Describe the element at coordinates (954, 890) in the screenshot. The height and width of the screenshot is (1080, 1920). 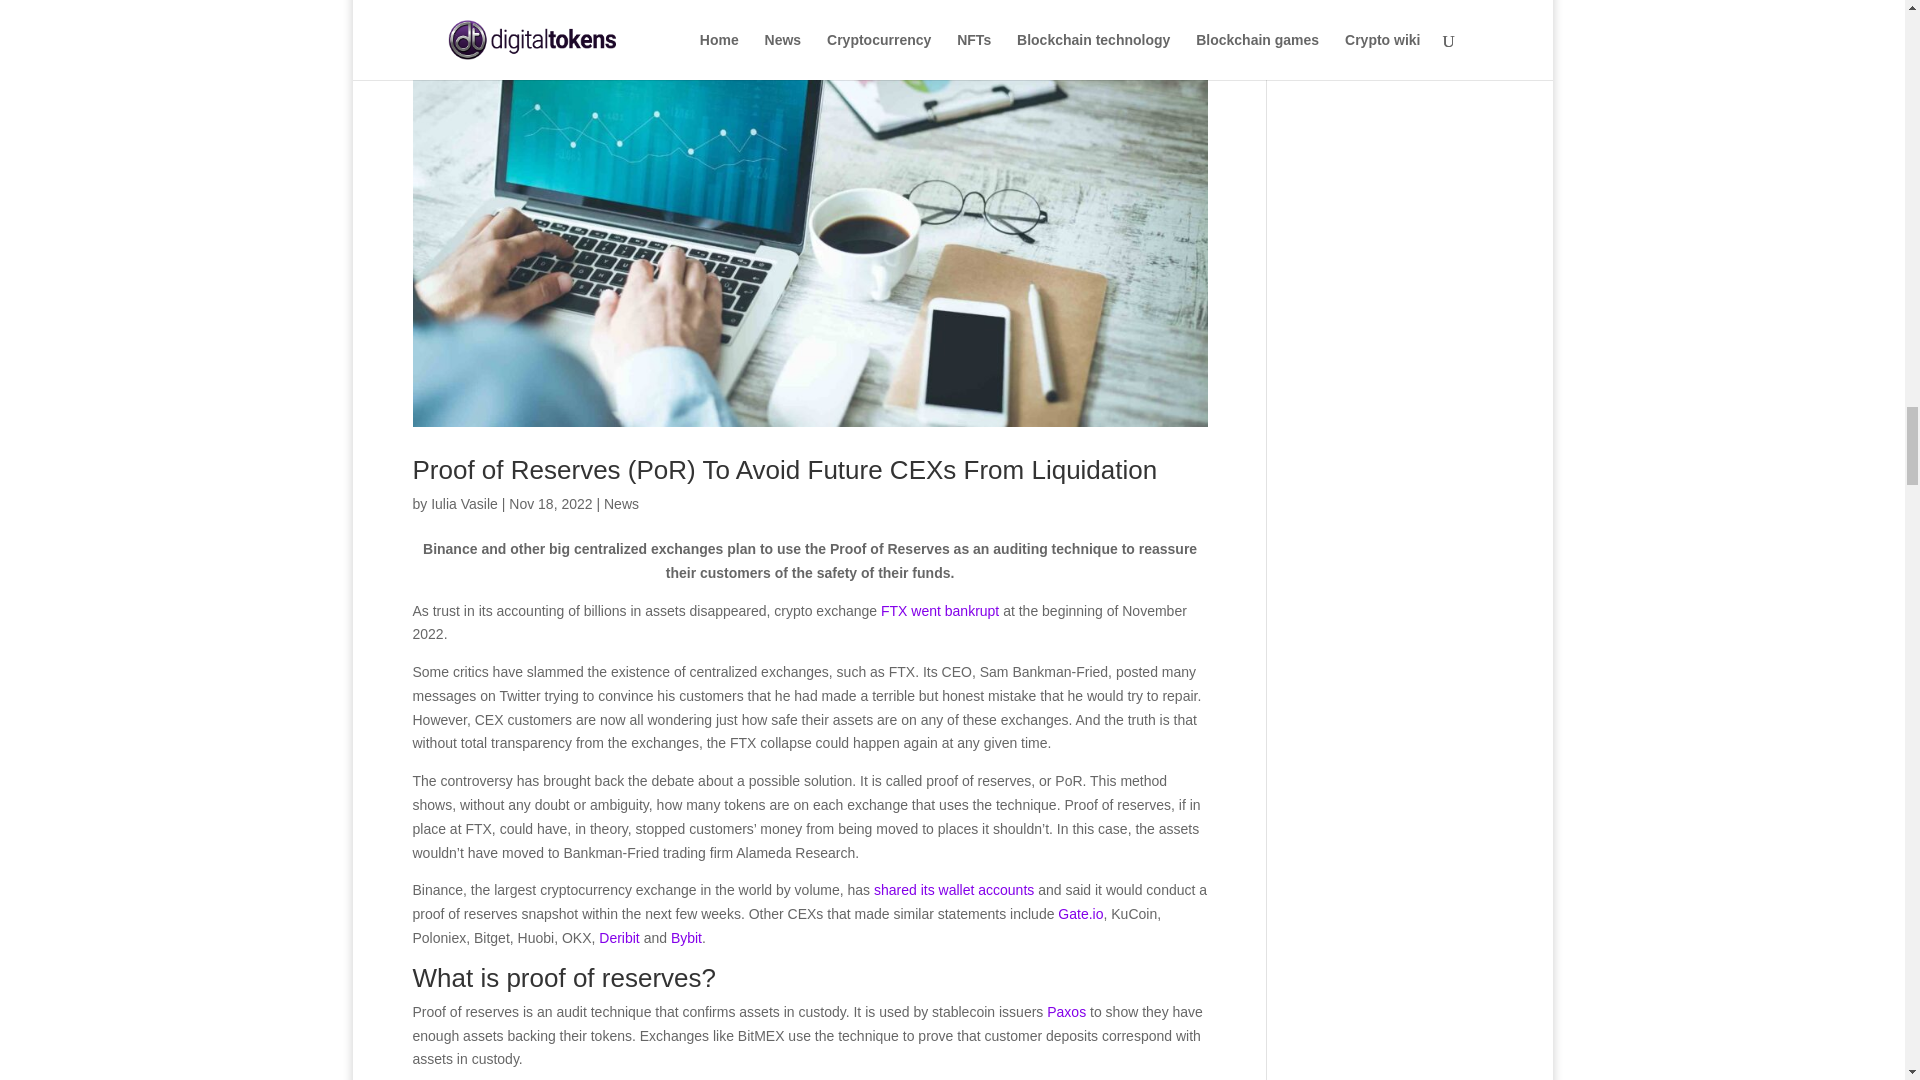
I see `shared its wallet accounts` at that location.